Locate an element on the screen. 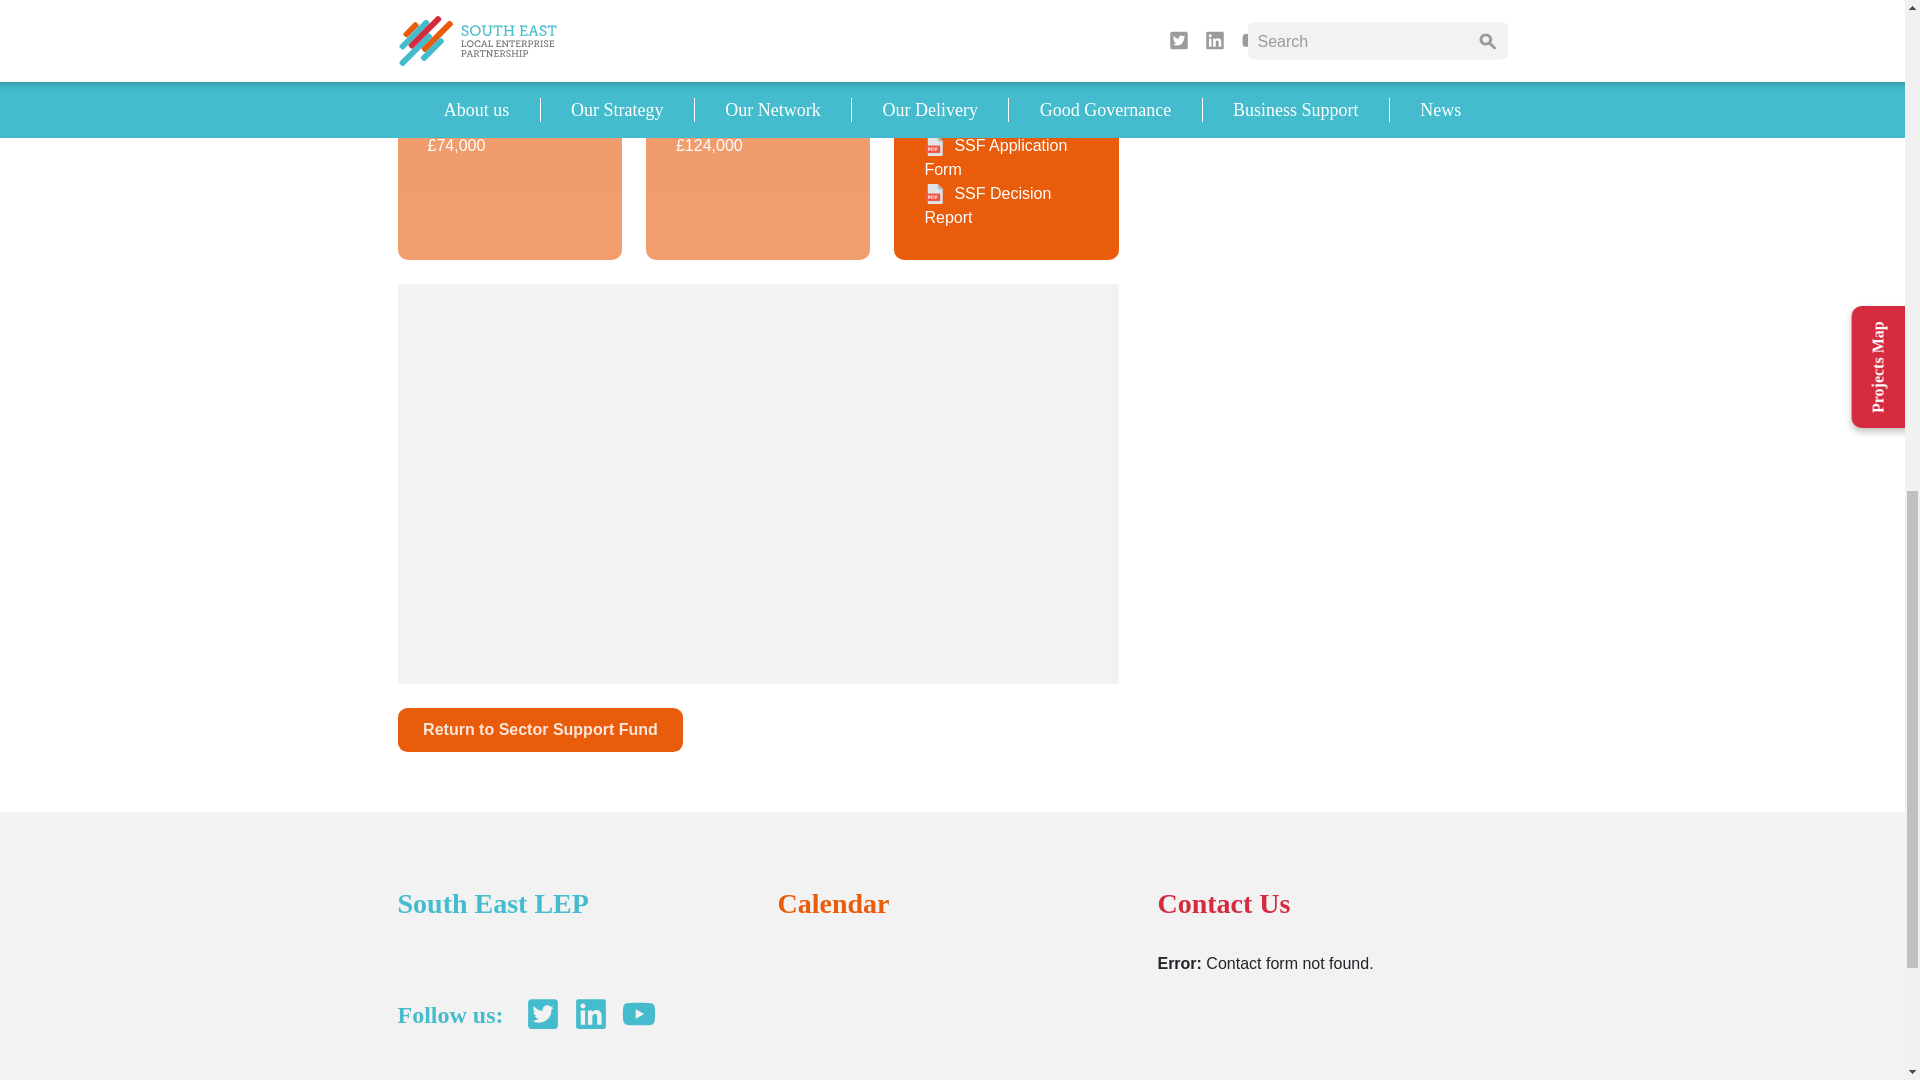 The height and width of the screenshot is (1080, 1920). Social media link to youtube is located at coordinates (638, 1014).